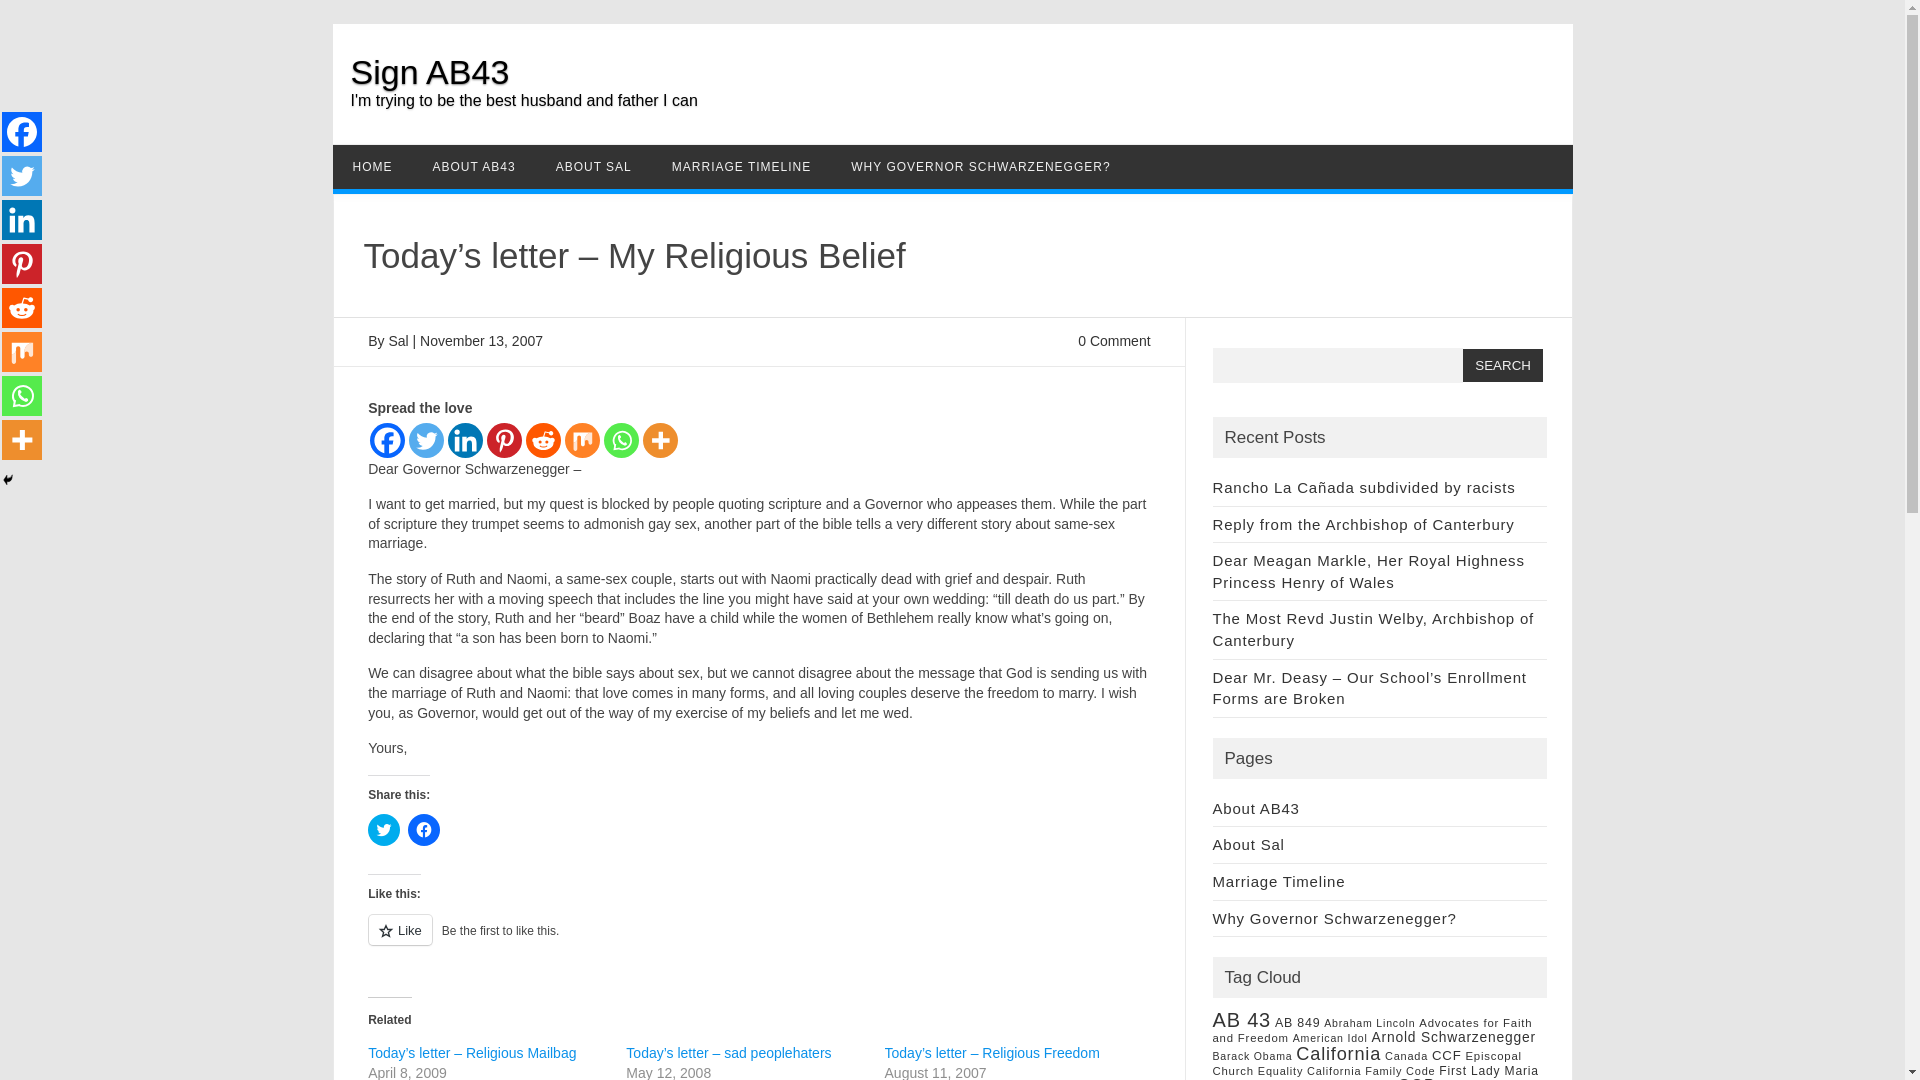 This screenshot has height=1080, width=1920. I want to click on Linkedin, so click(465, 440).